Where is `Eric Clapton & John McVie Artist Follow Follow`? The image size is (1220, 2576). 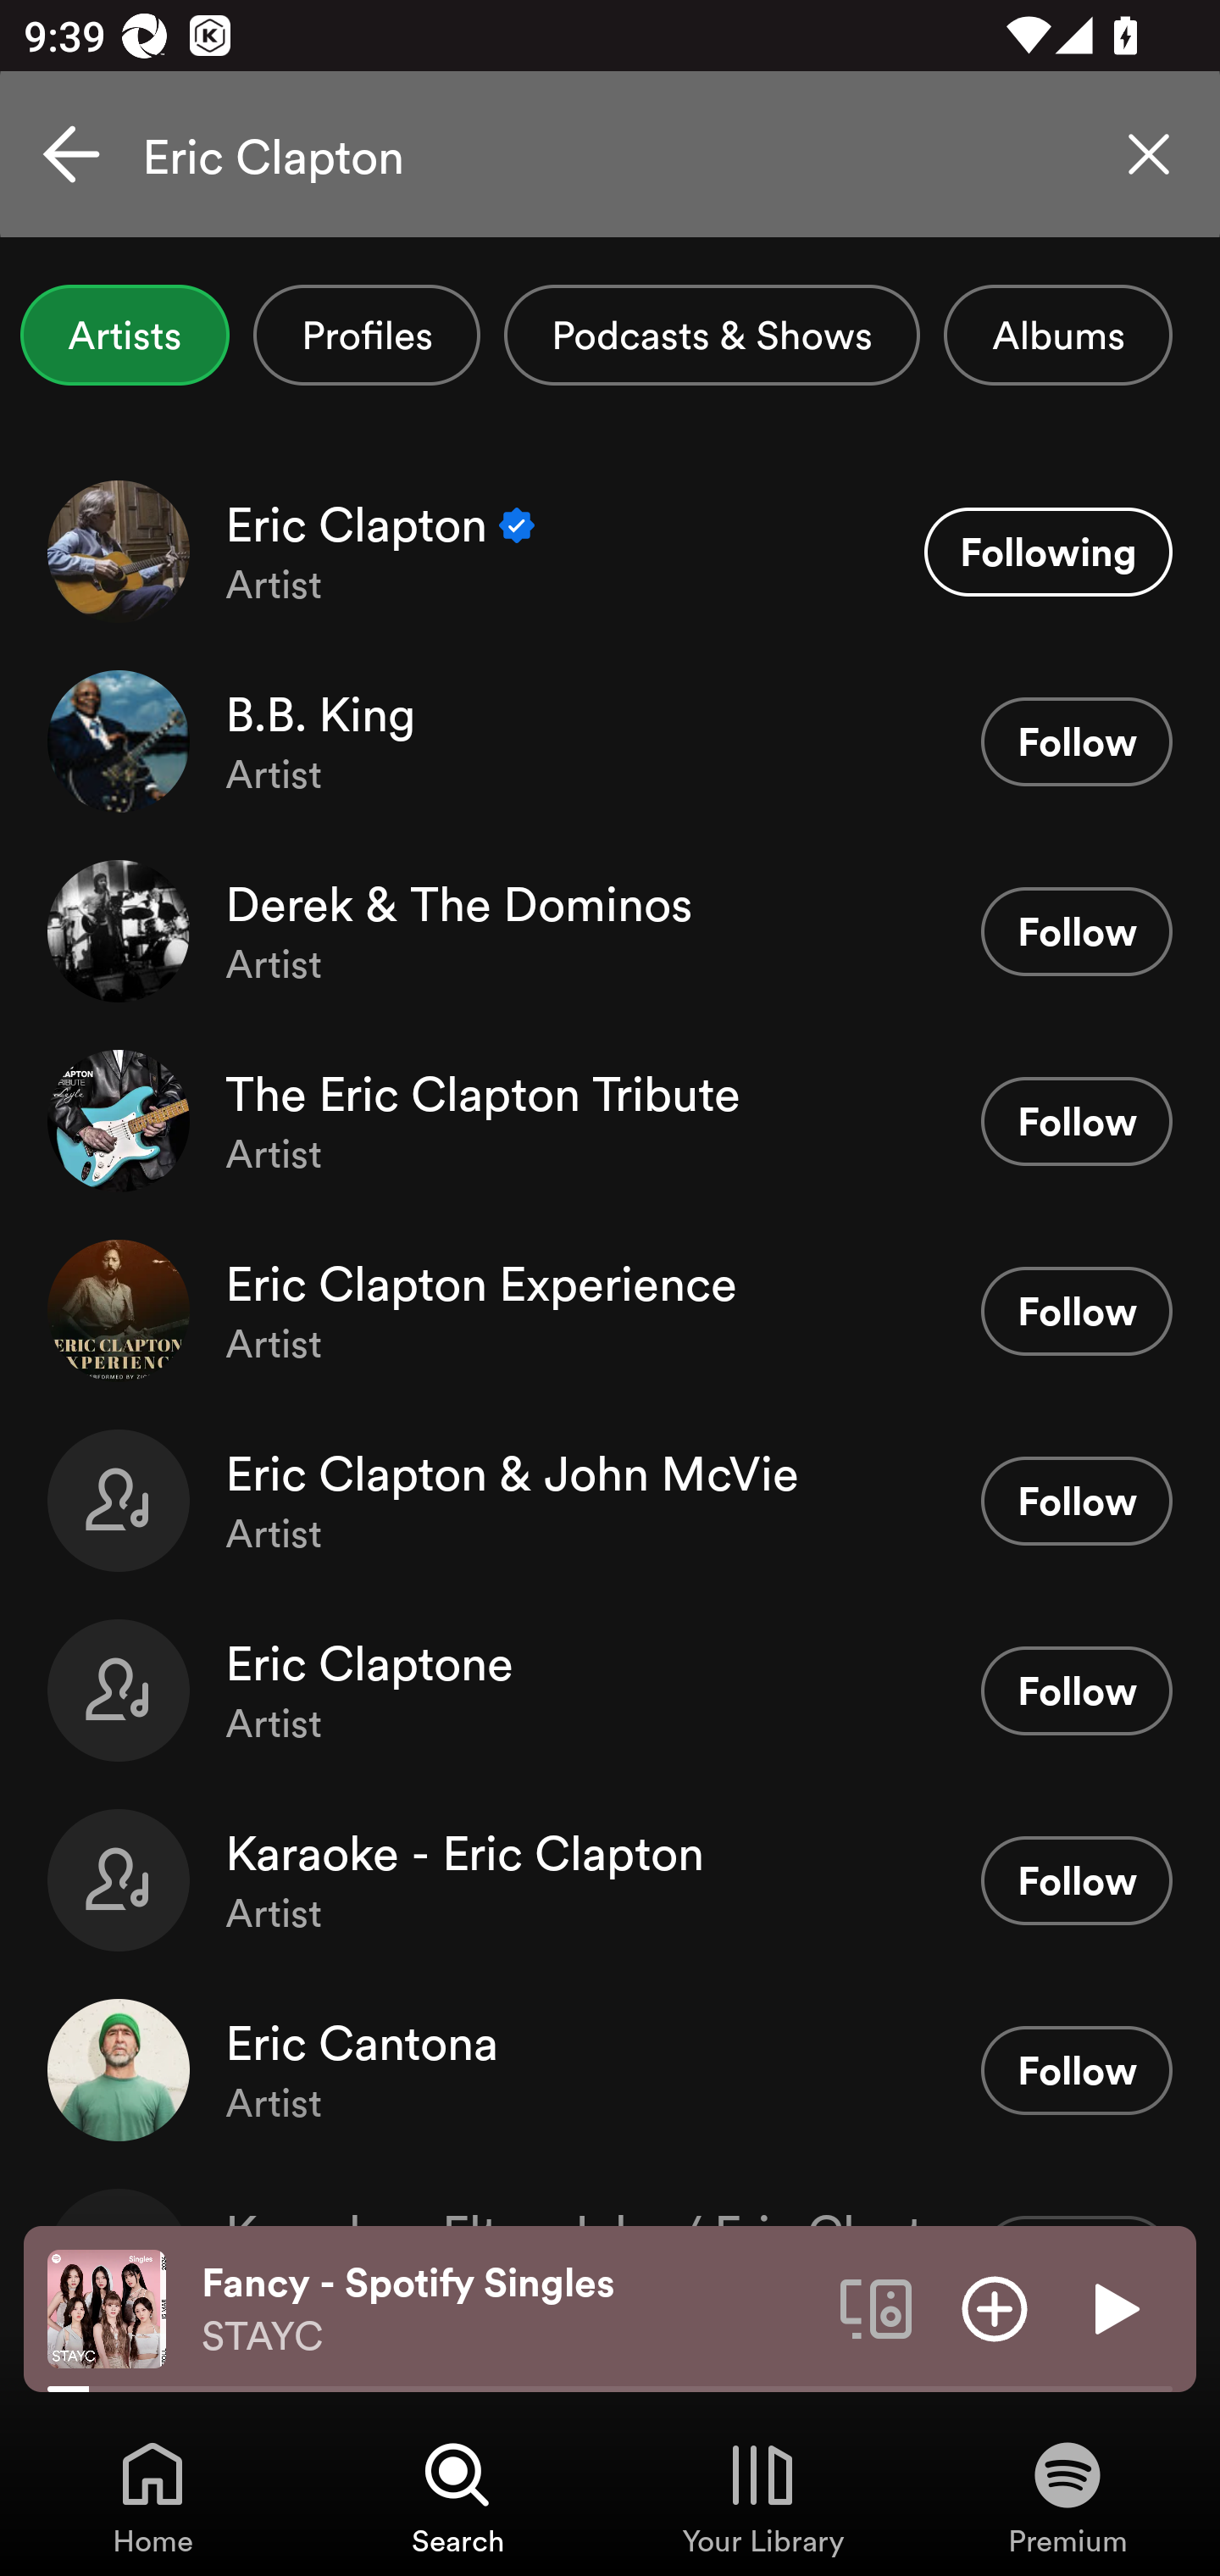 Eric Clapton & John McVie Artist Follow Follow is located at coordinates (610, 1500).